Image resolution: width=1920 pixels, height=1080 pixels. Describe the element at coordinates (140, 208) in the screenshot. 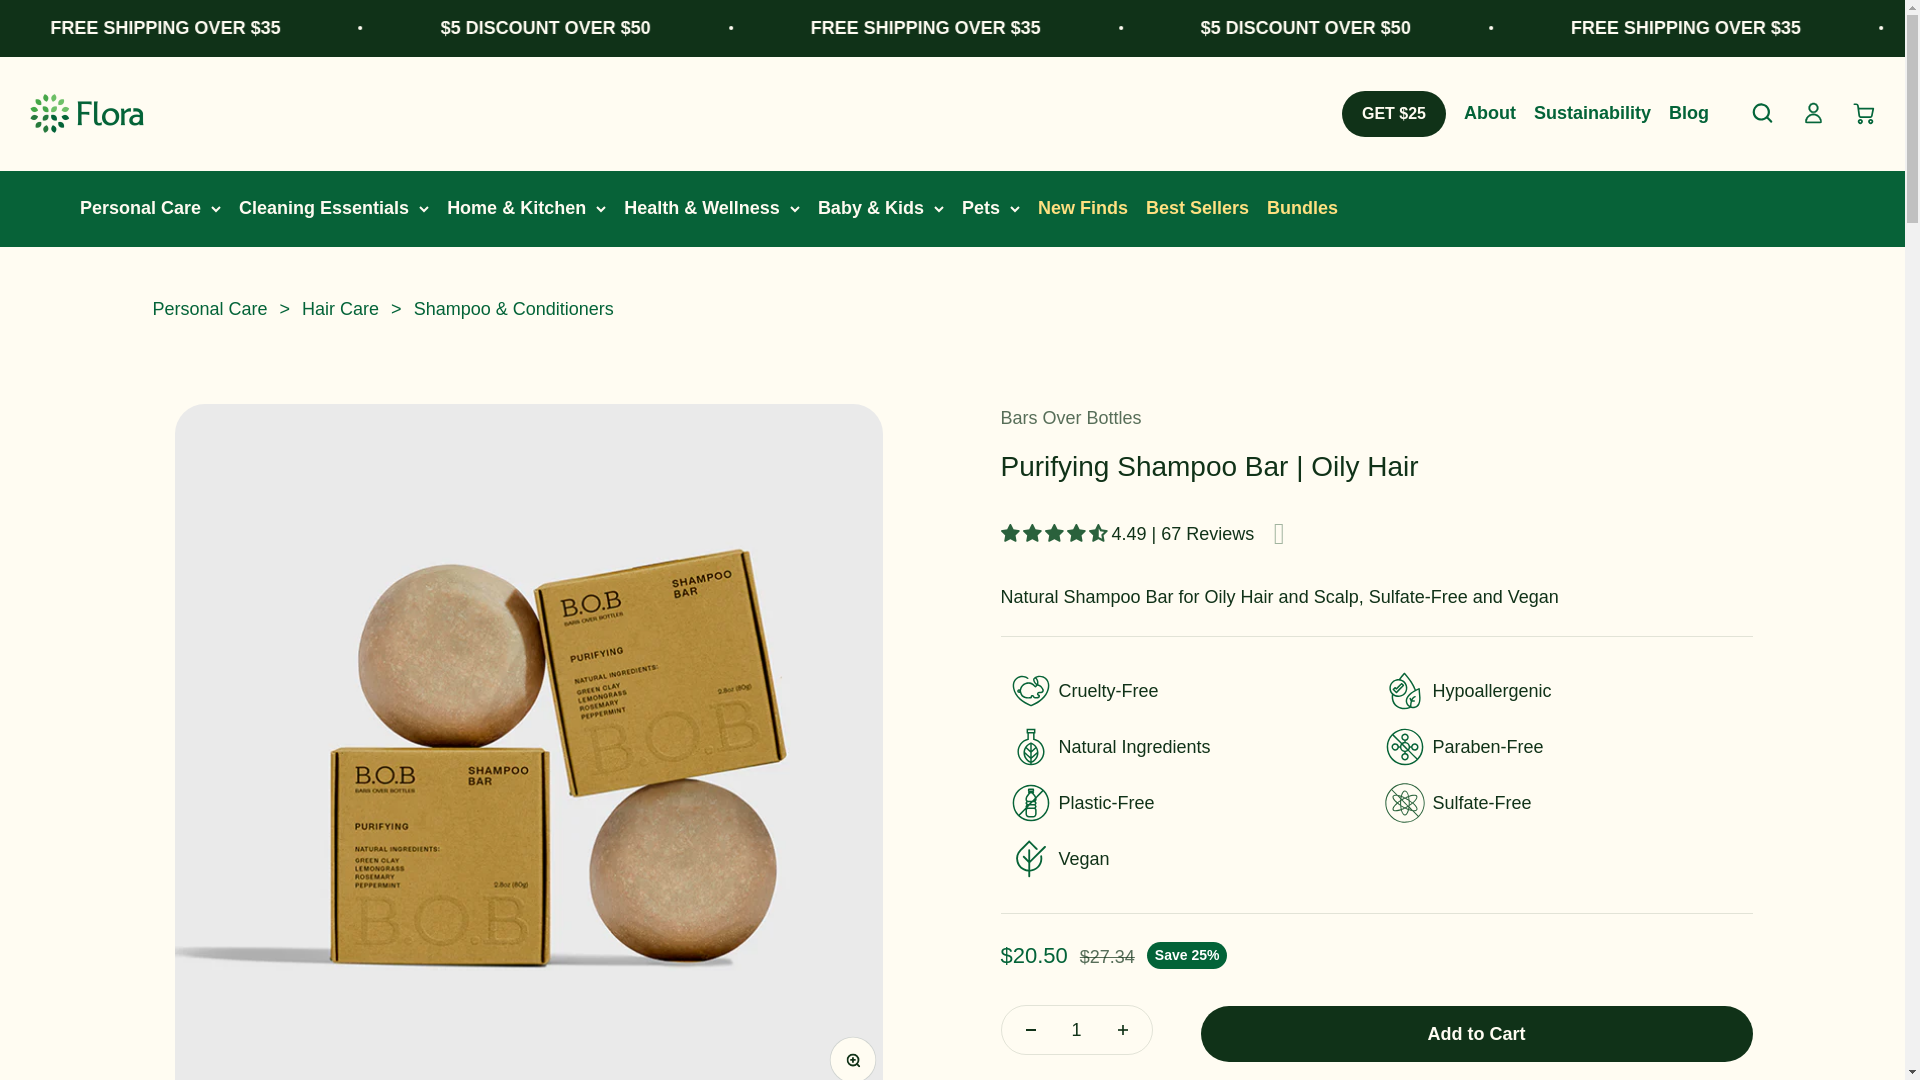

I see `Sustainability` at that location.